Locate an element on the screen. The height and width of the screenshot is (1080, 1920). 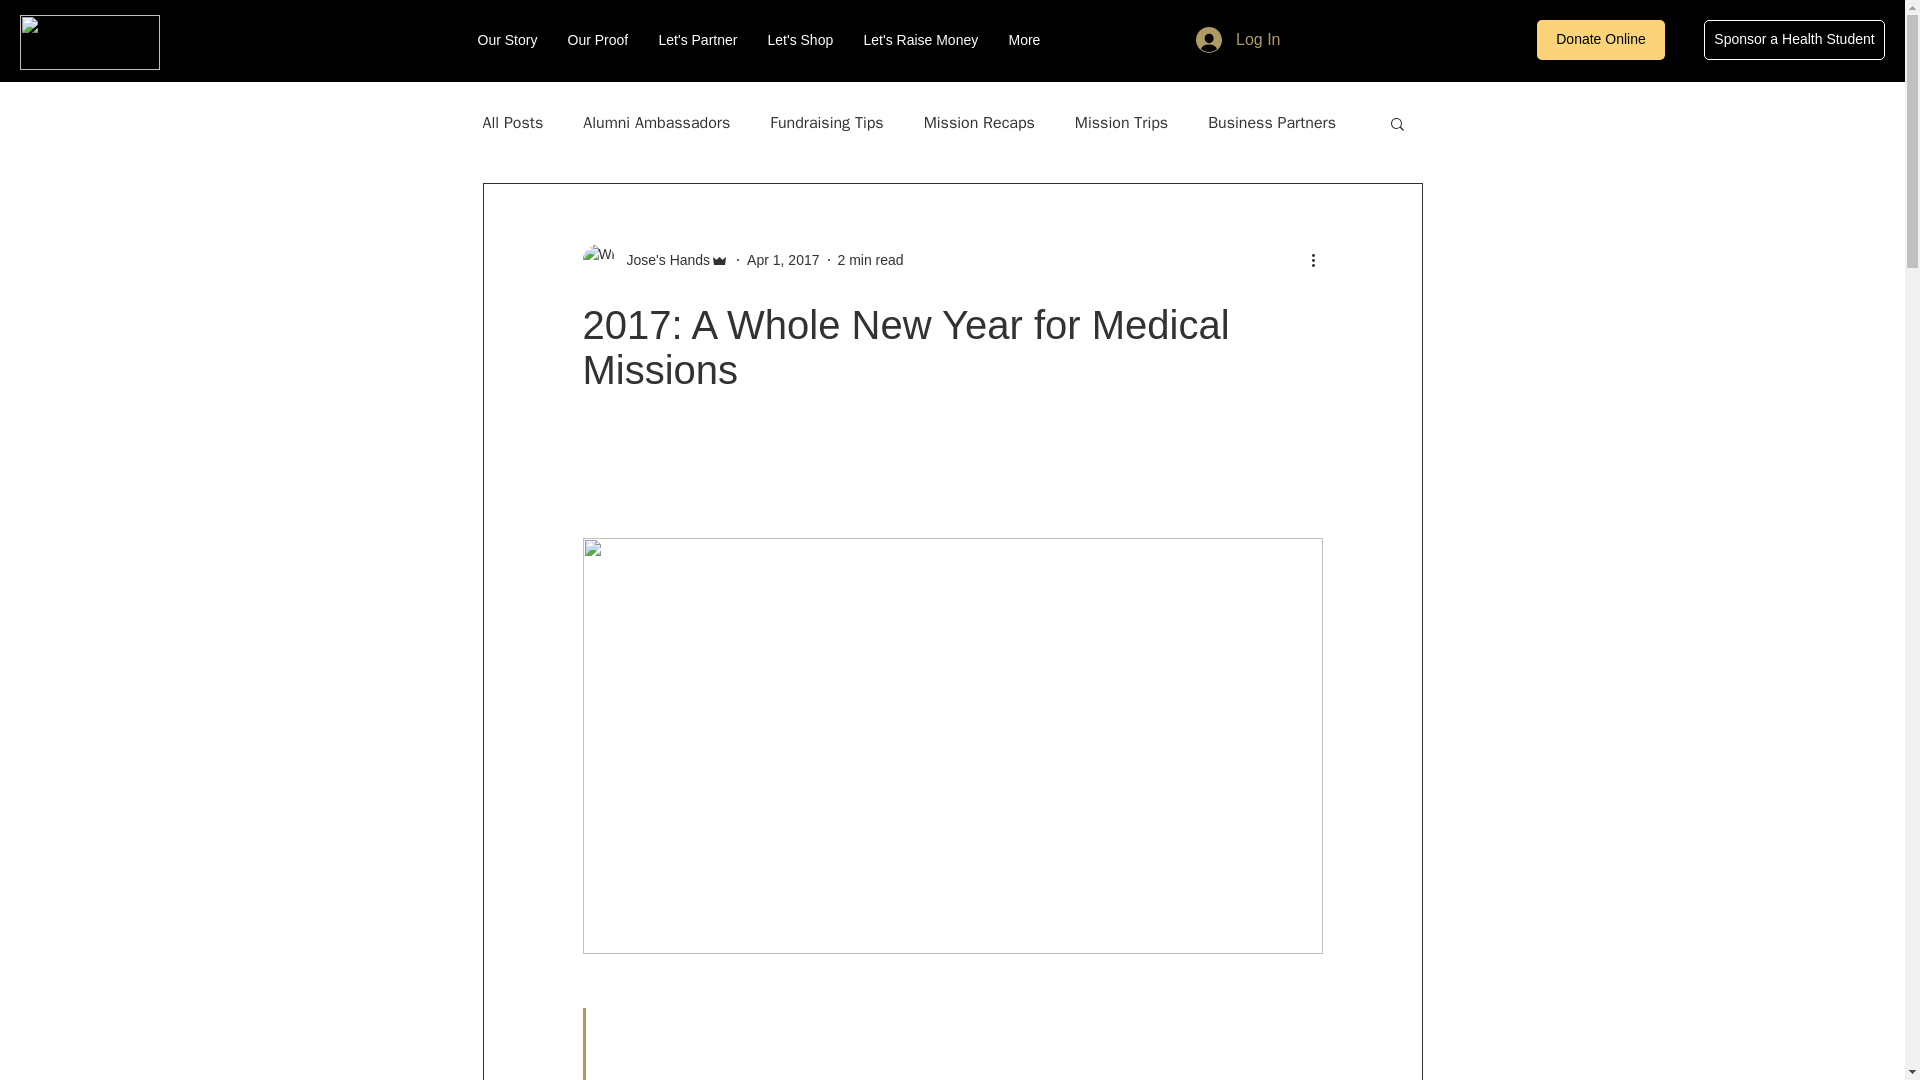
Fundraising Tips is located at coordinates (826, 122).